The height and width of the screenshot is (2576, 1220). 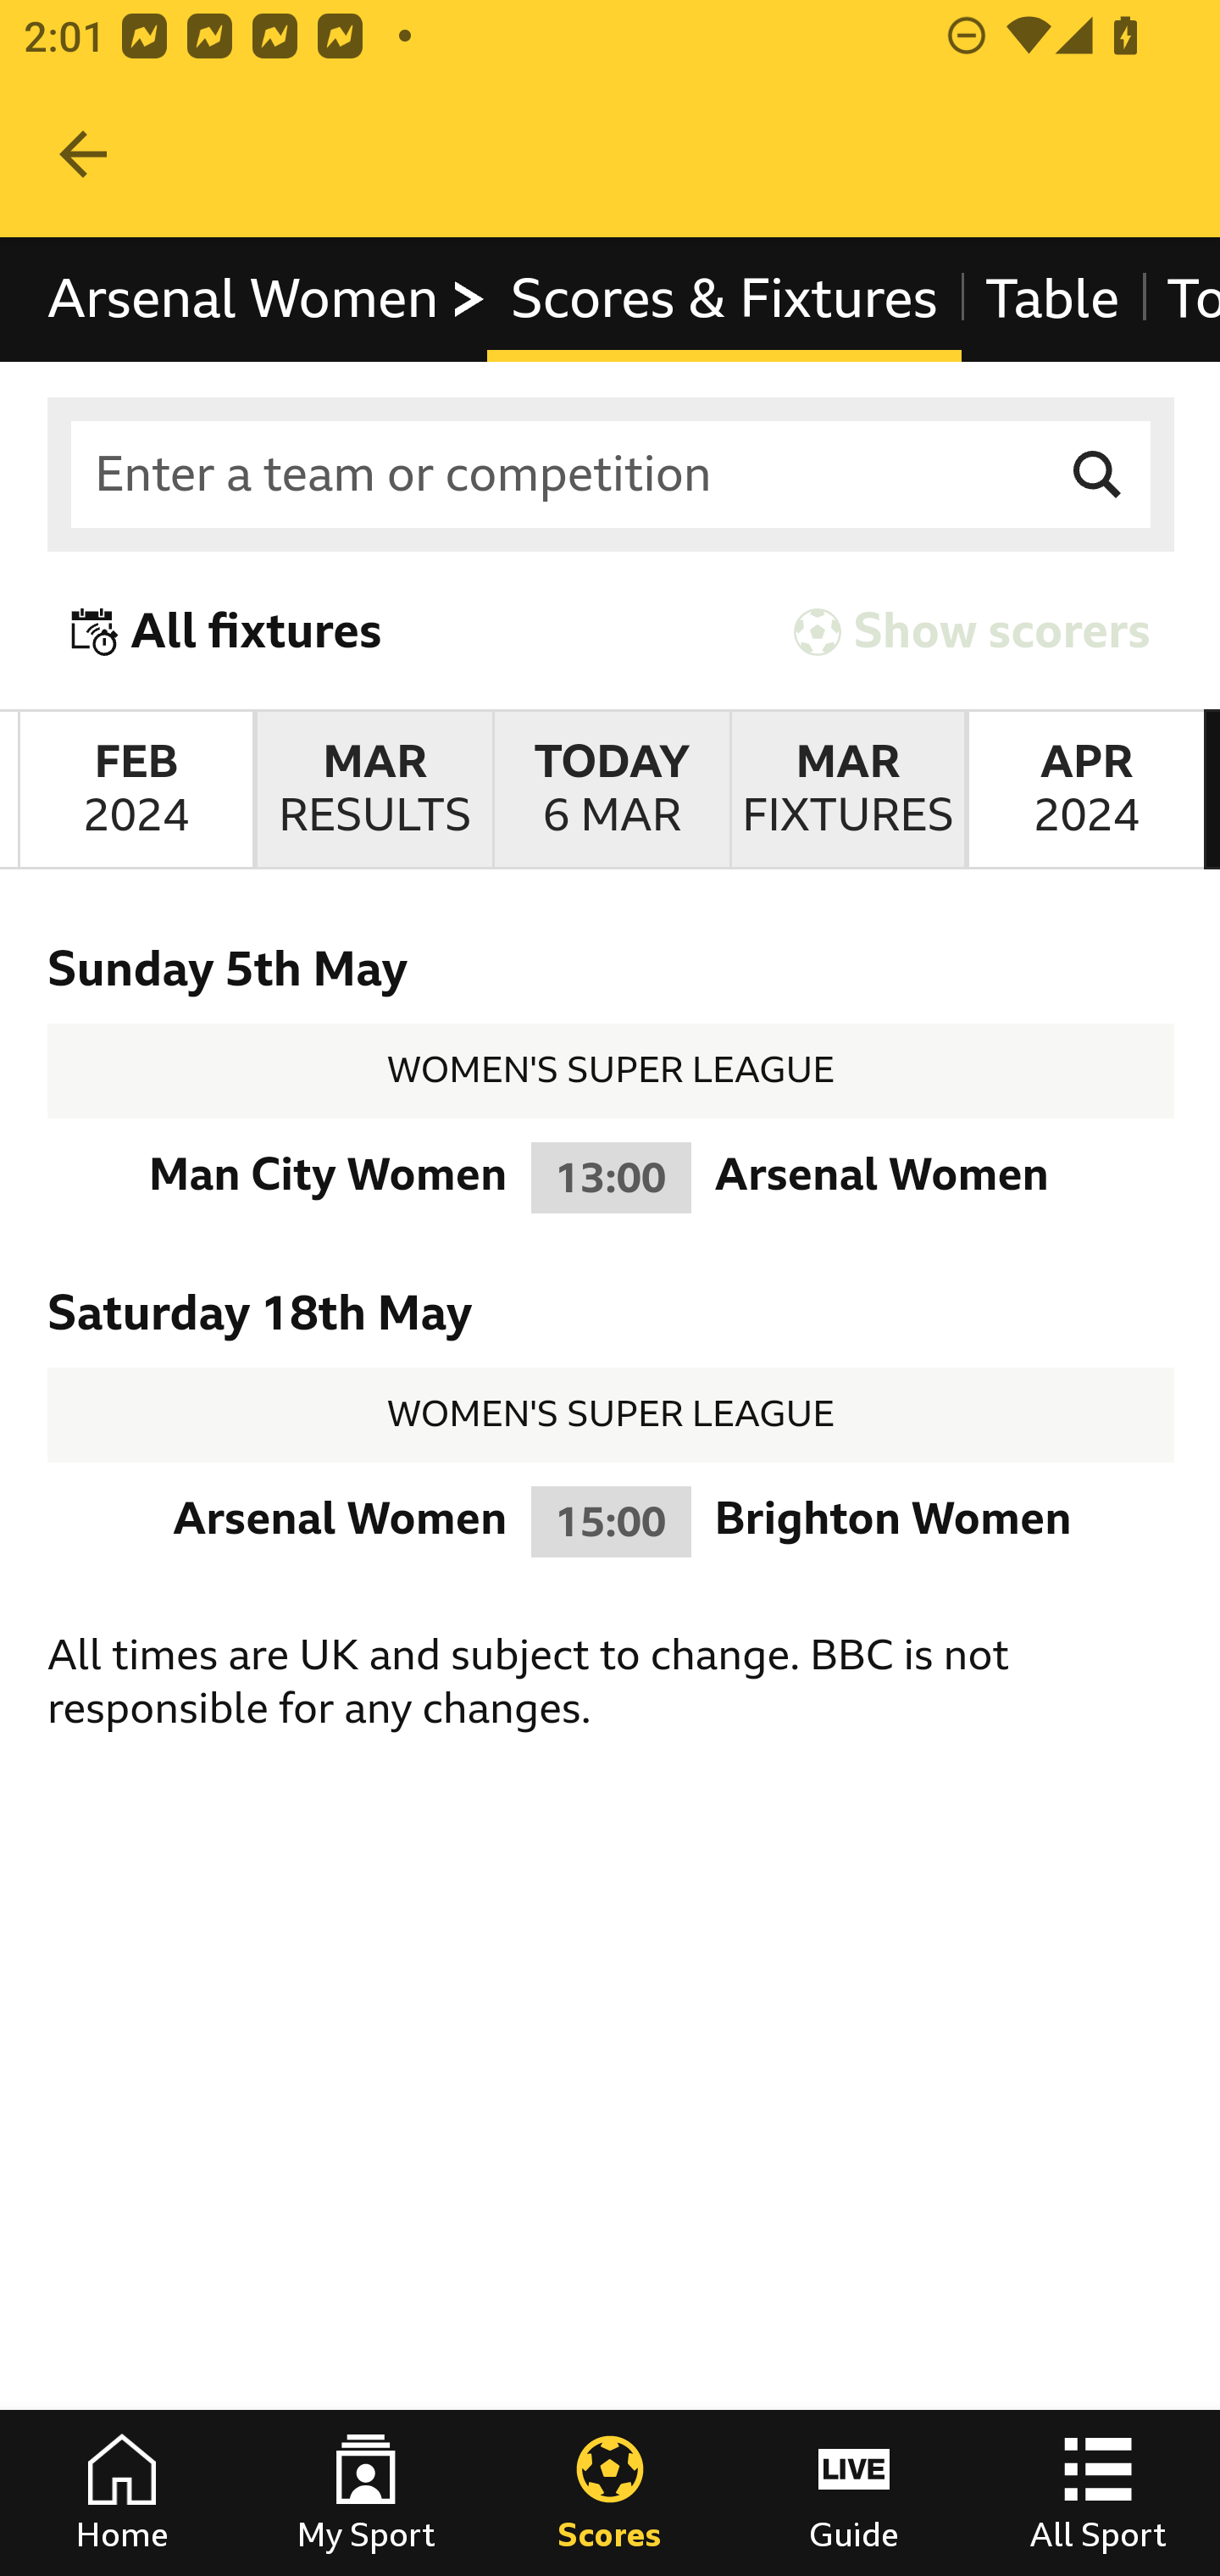 I want to click on Arsenal Women , so click(x=268, y=298).